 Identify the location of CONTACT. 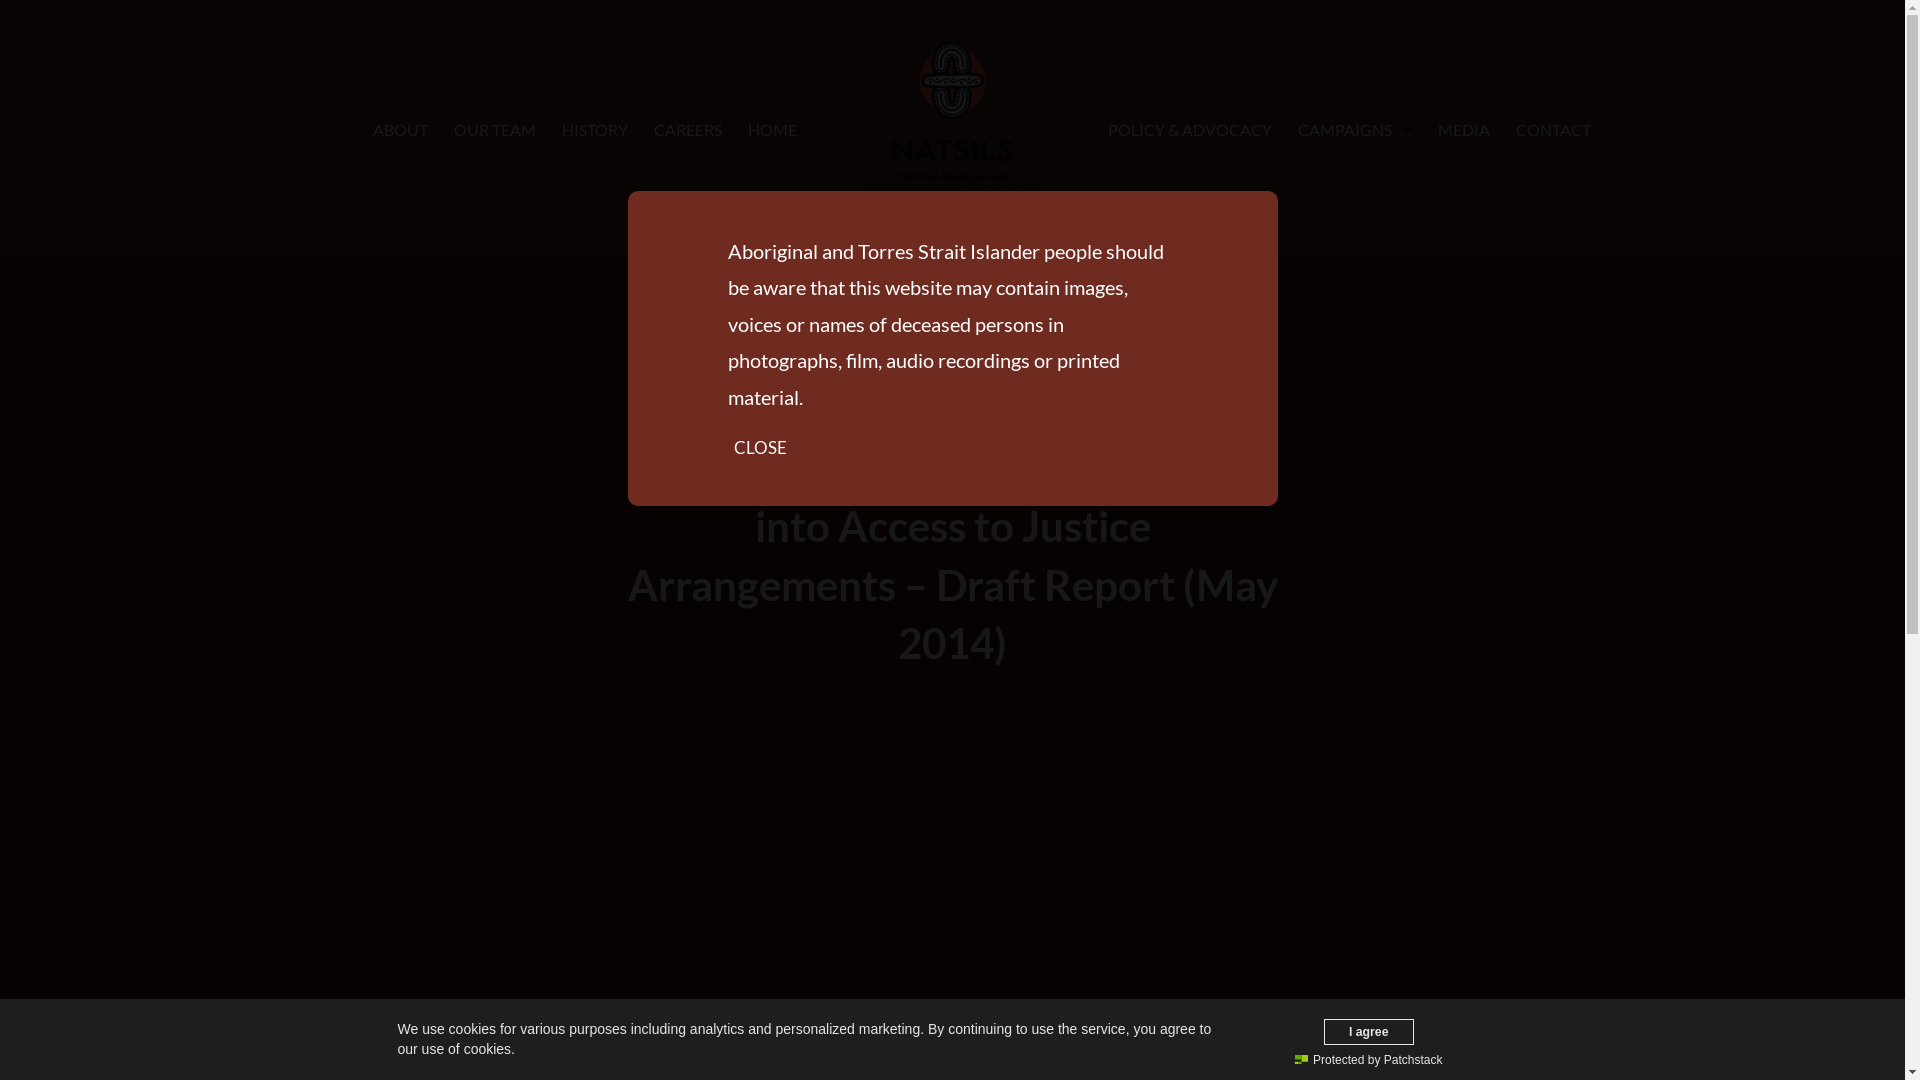
(1554, 129).